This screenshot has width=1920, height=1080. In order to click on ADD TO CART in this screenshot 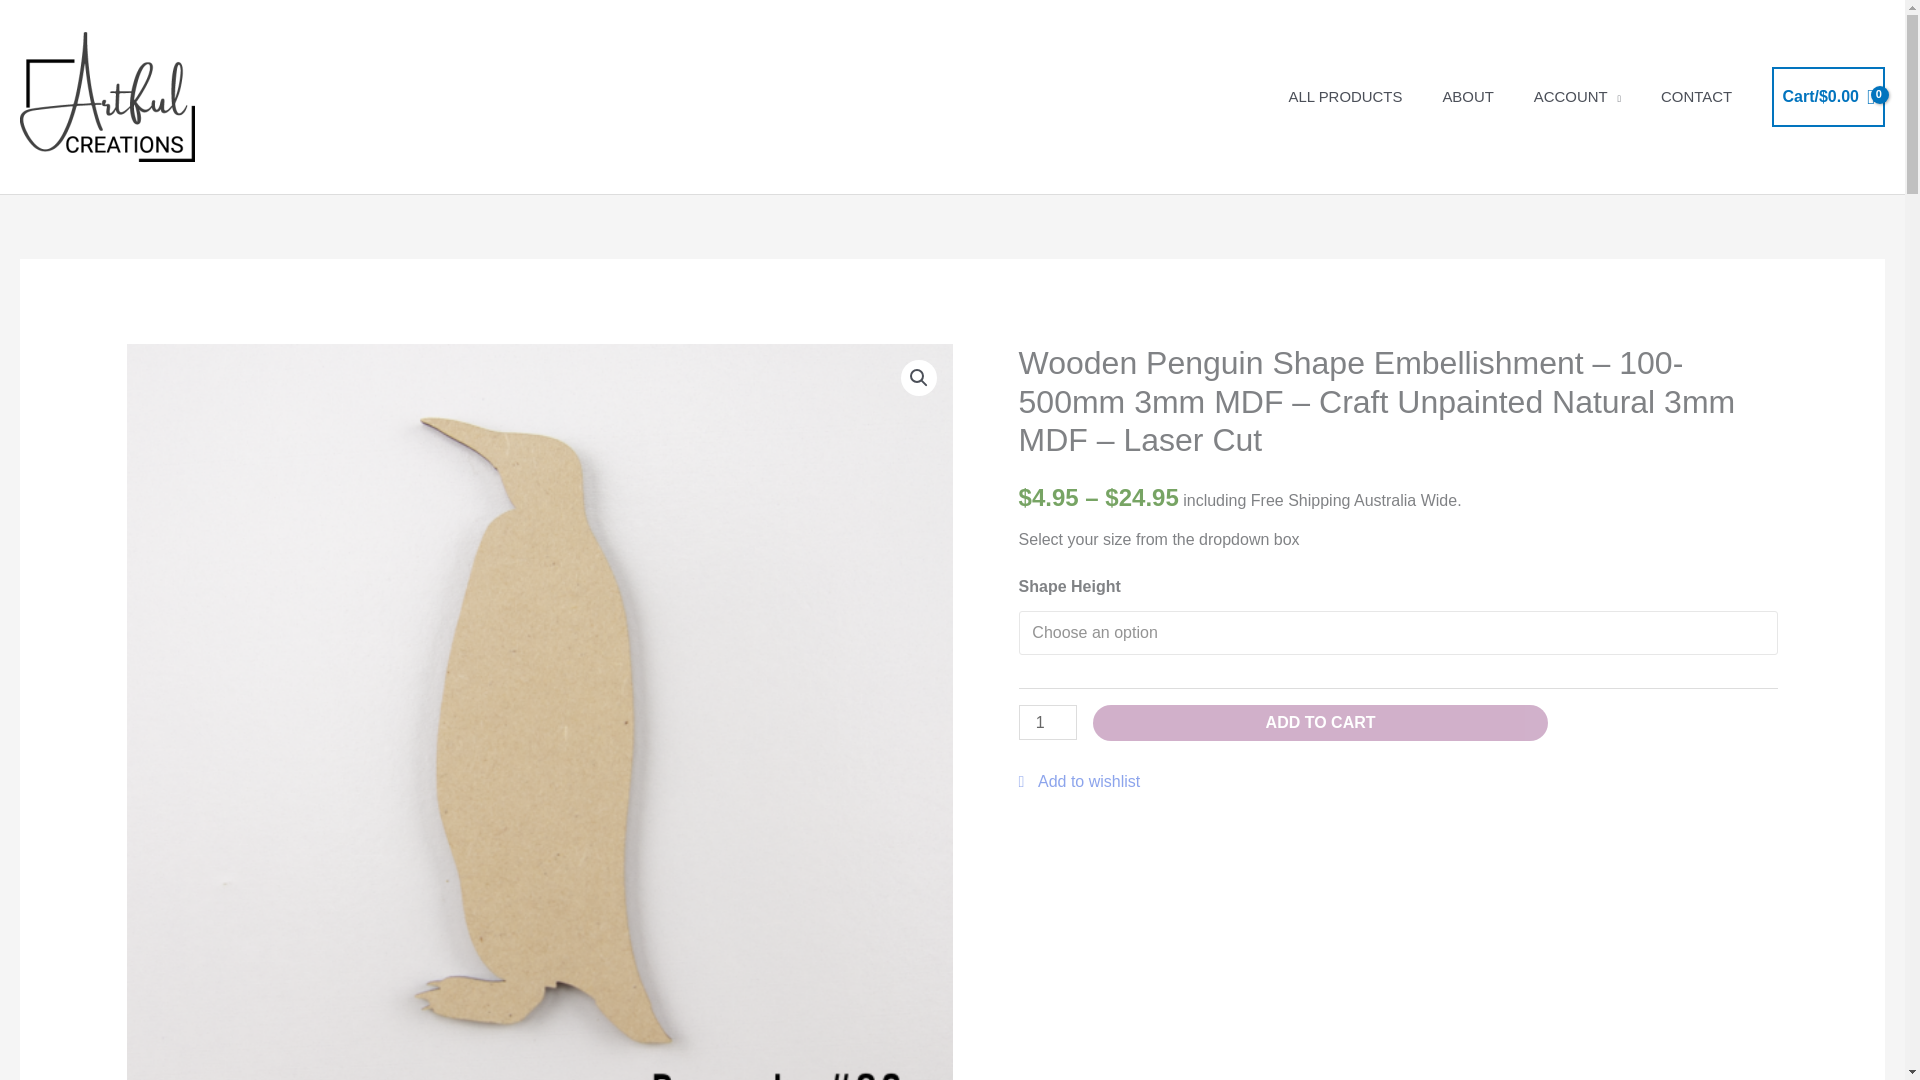, I will do `click(1320, 722)`.